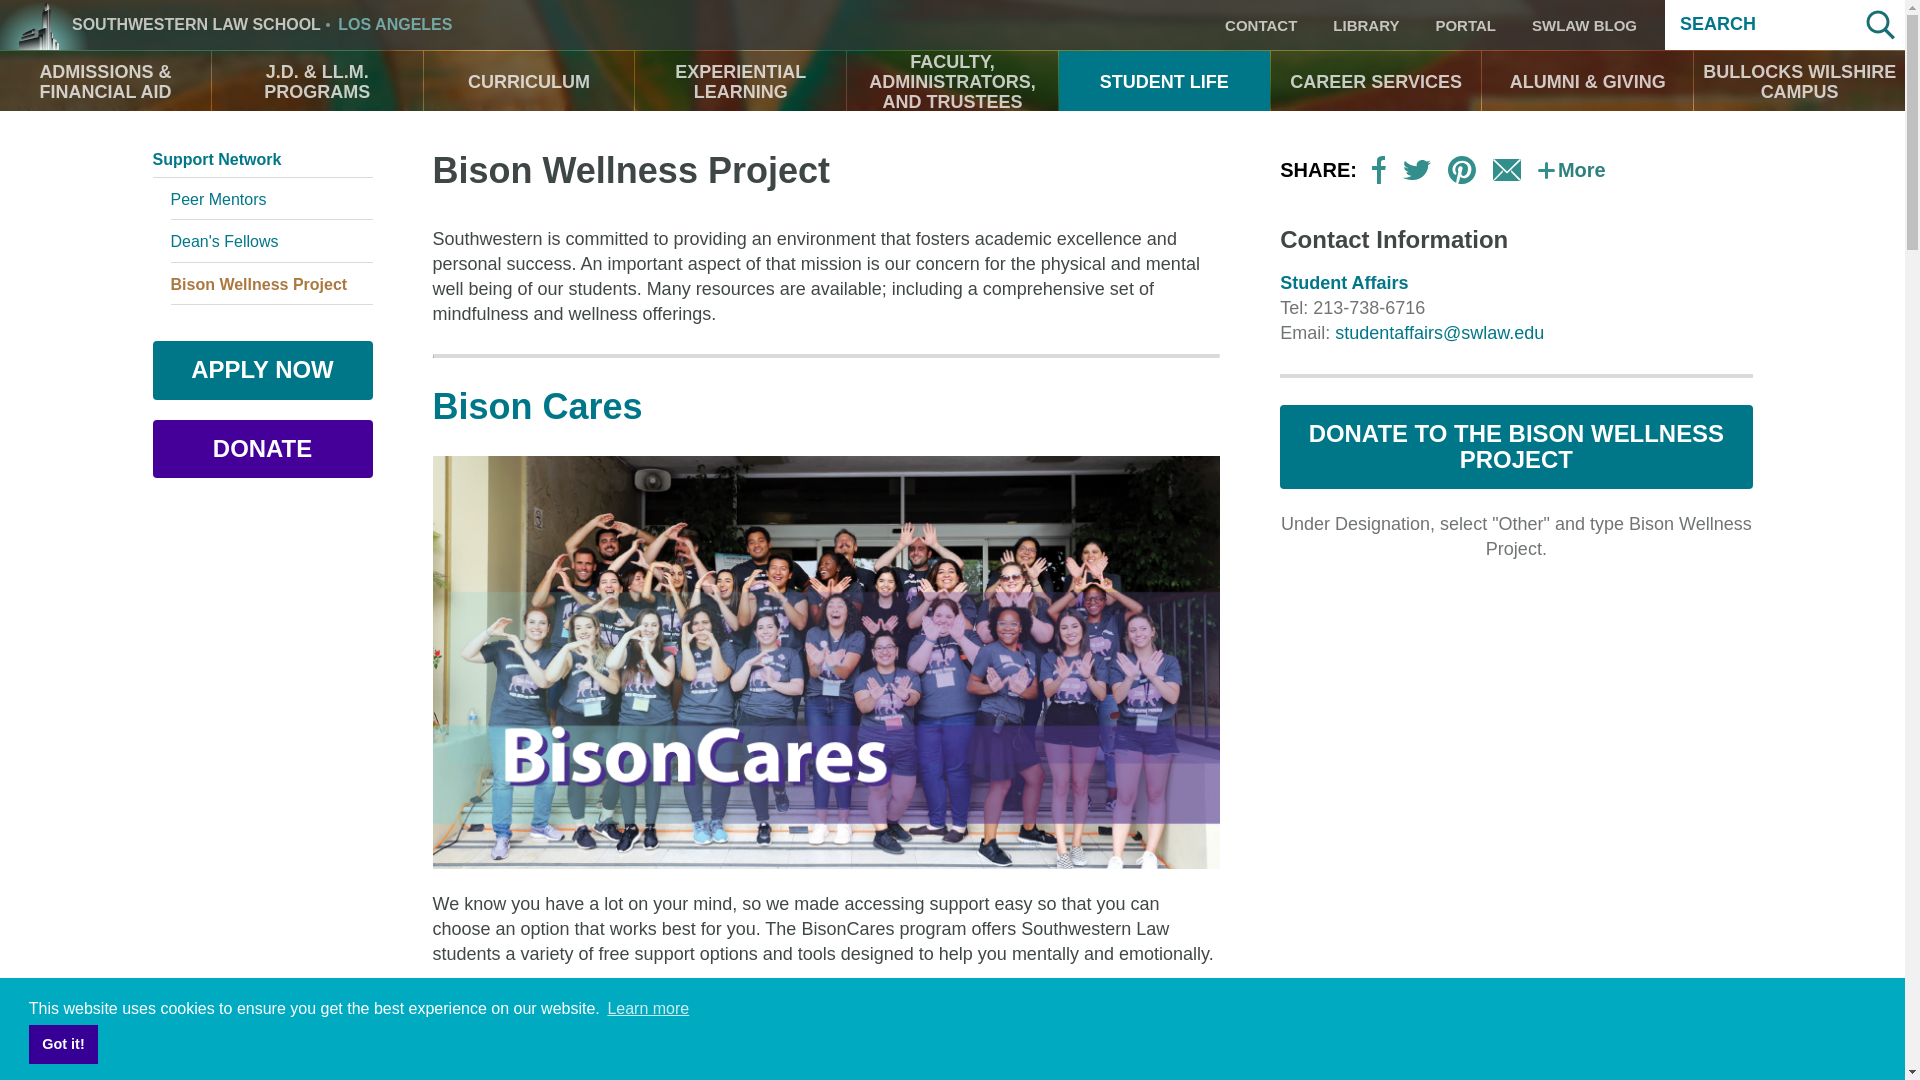 The image size is (1920, 1080). What do you see at coordinates (648, 1008) in the screenshot?
I see `Learn more` at bounding box center [648, 1008].